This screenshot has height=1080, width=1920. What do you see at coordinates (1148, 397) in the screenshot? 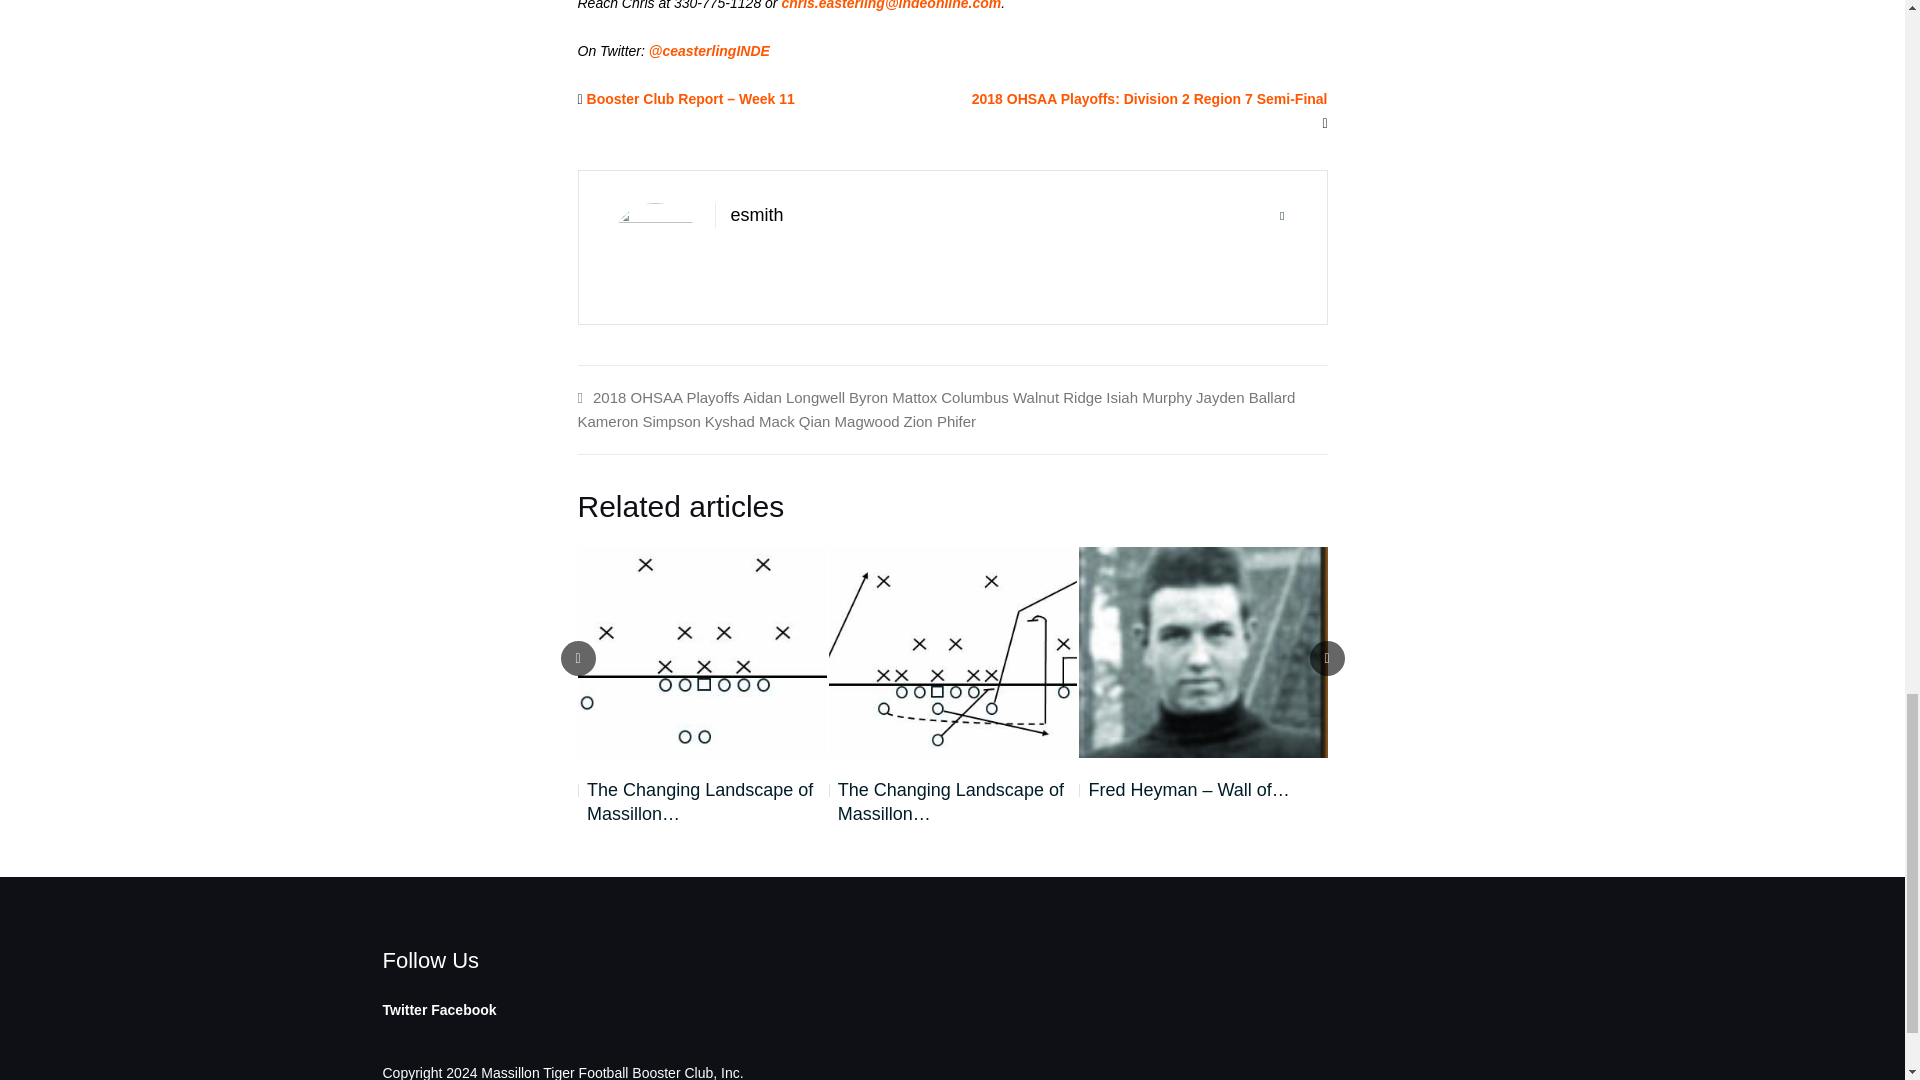
I see `Isiah Murphy` at bounding box center [1148, 397].